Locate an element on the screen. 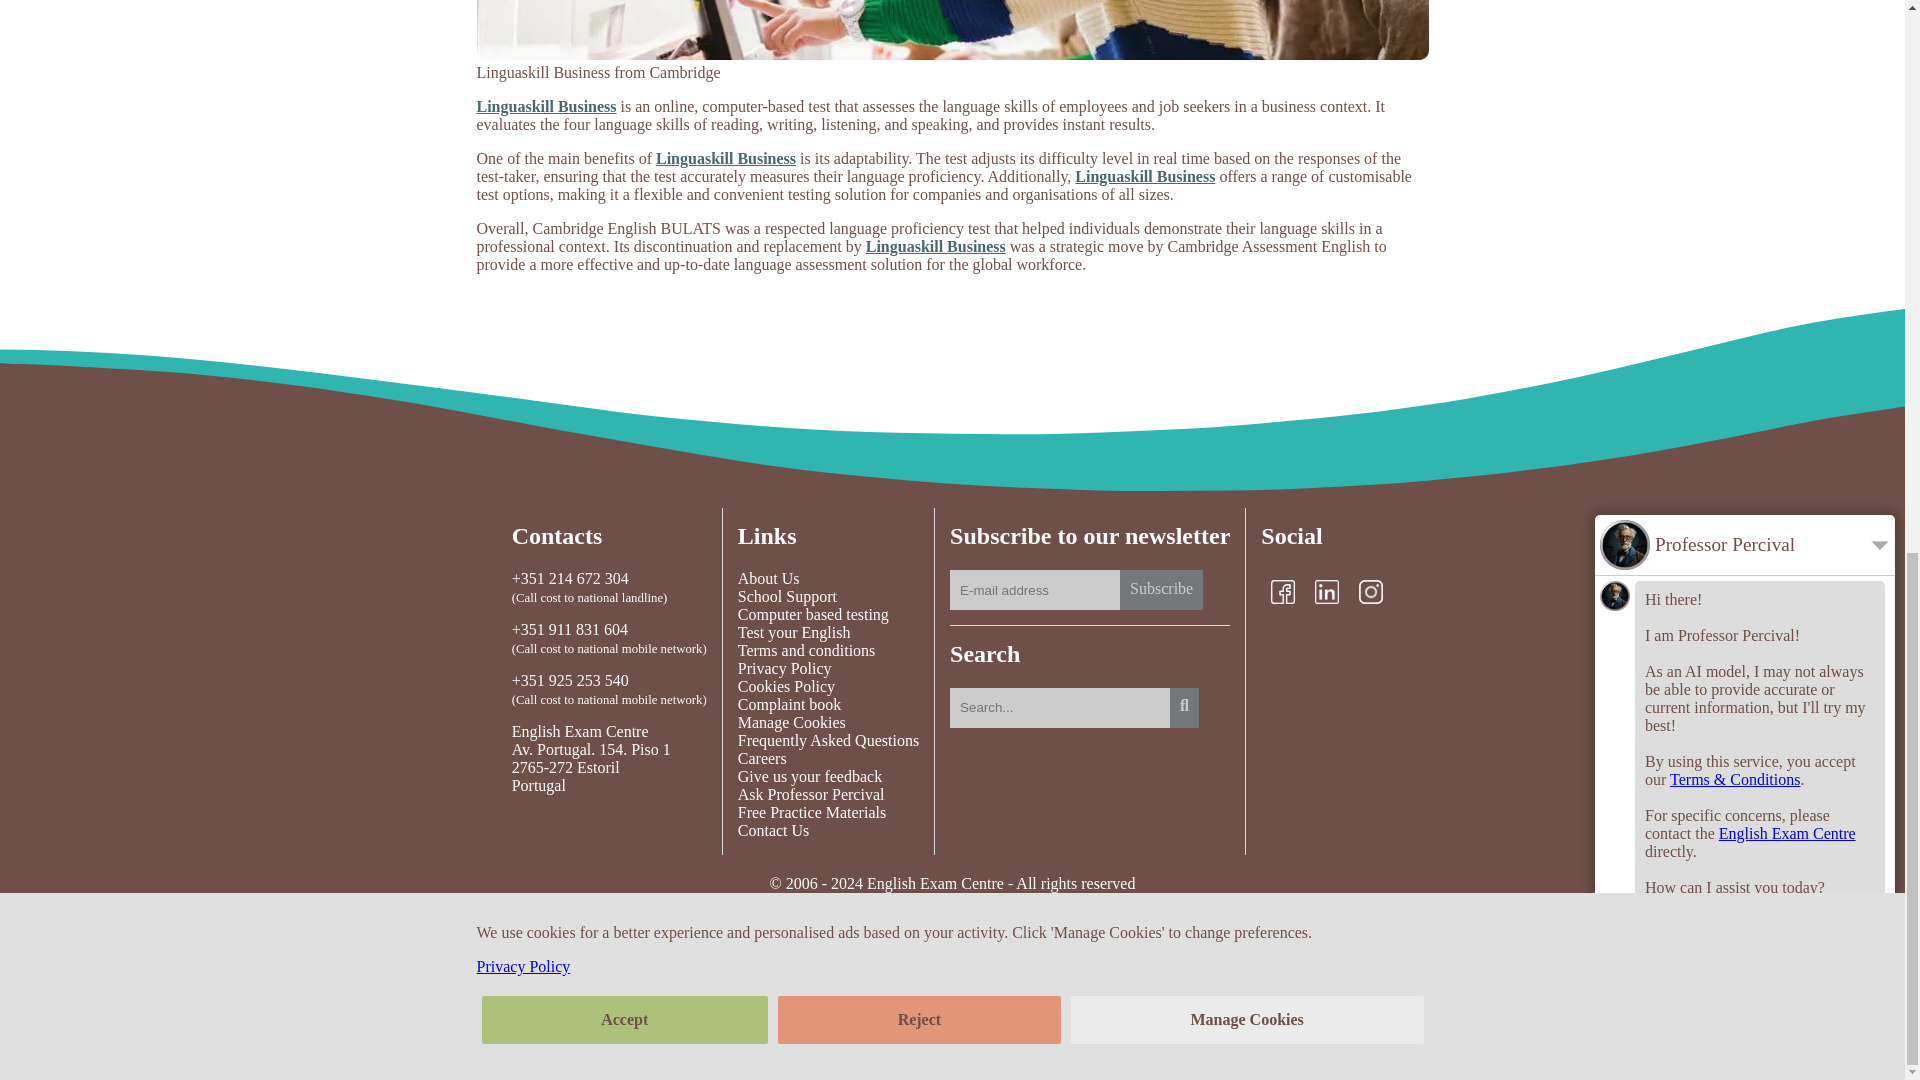 The height and width of the screenshot is (1080, 1920). Linguaskill Business is located at coordinates (546, 106).